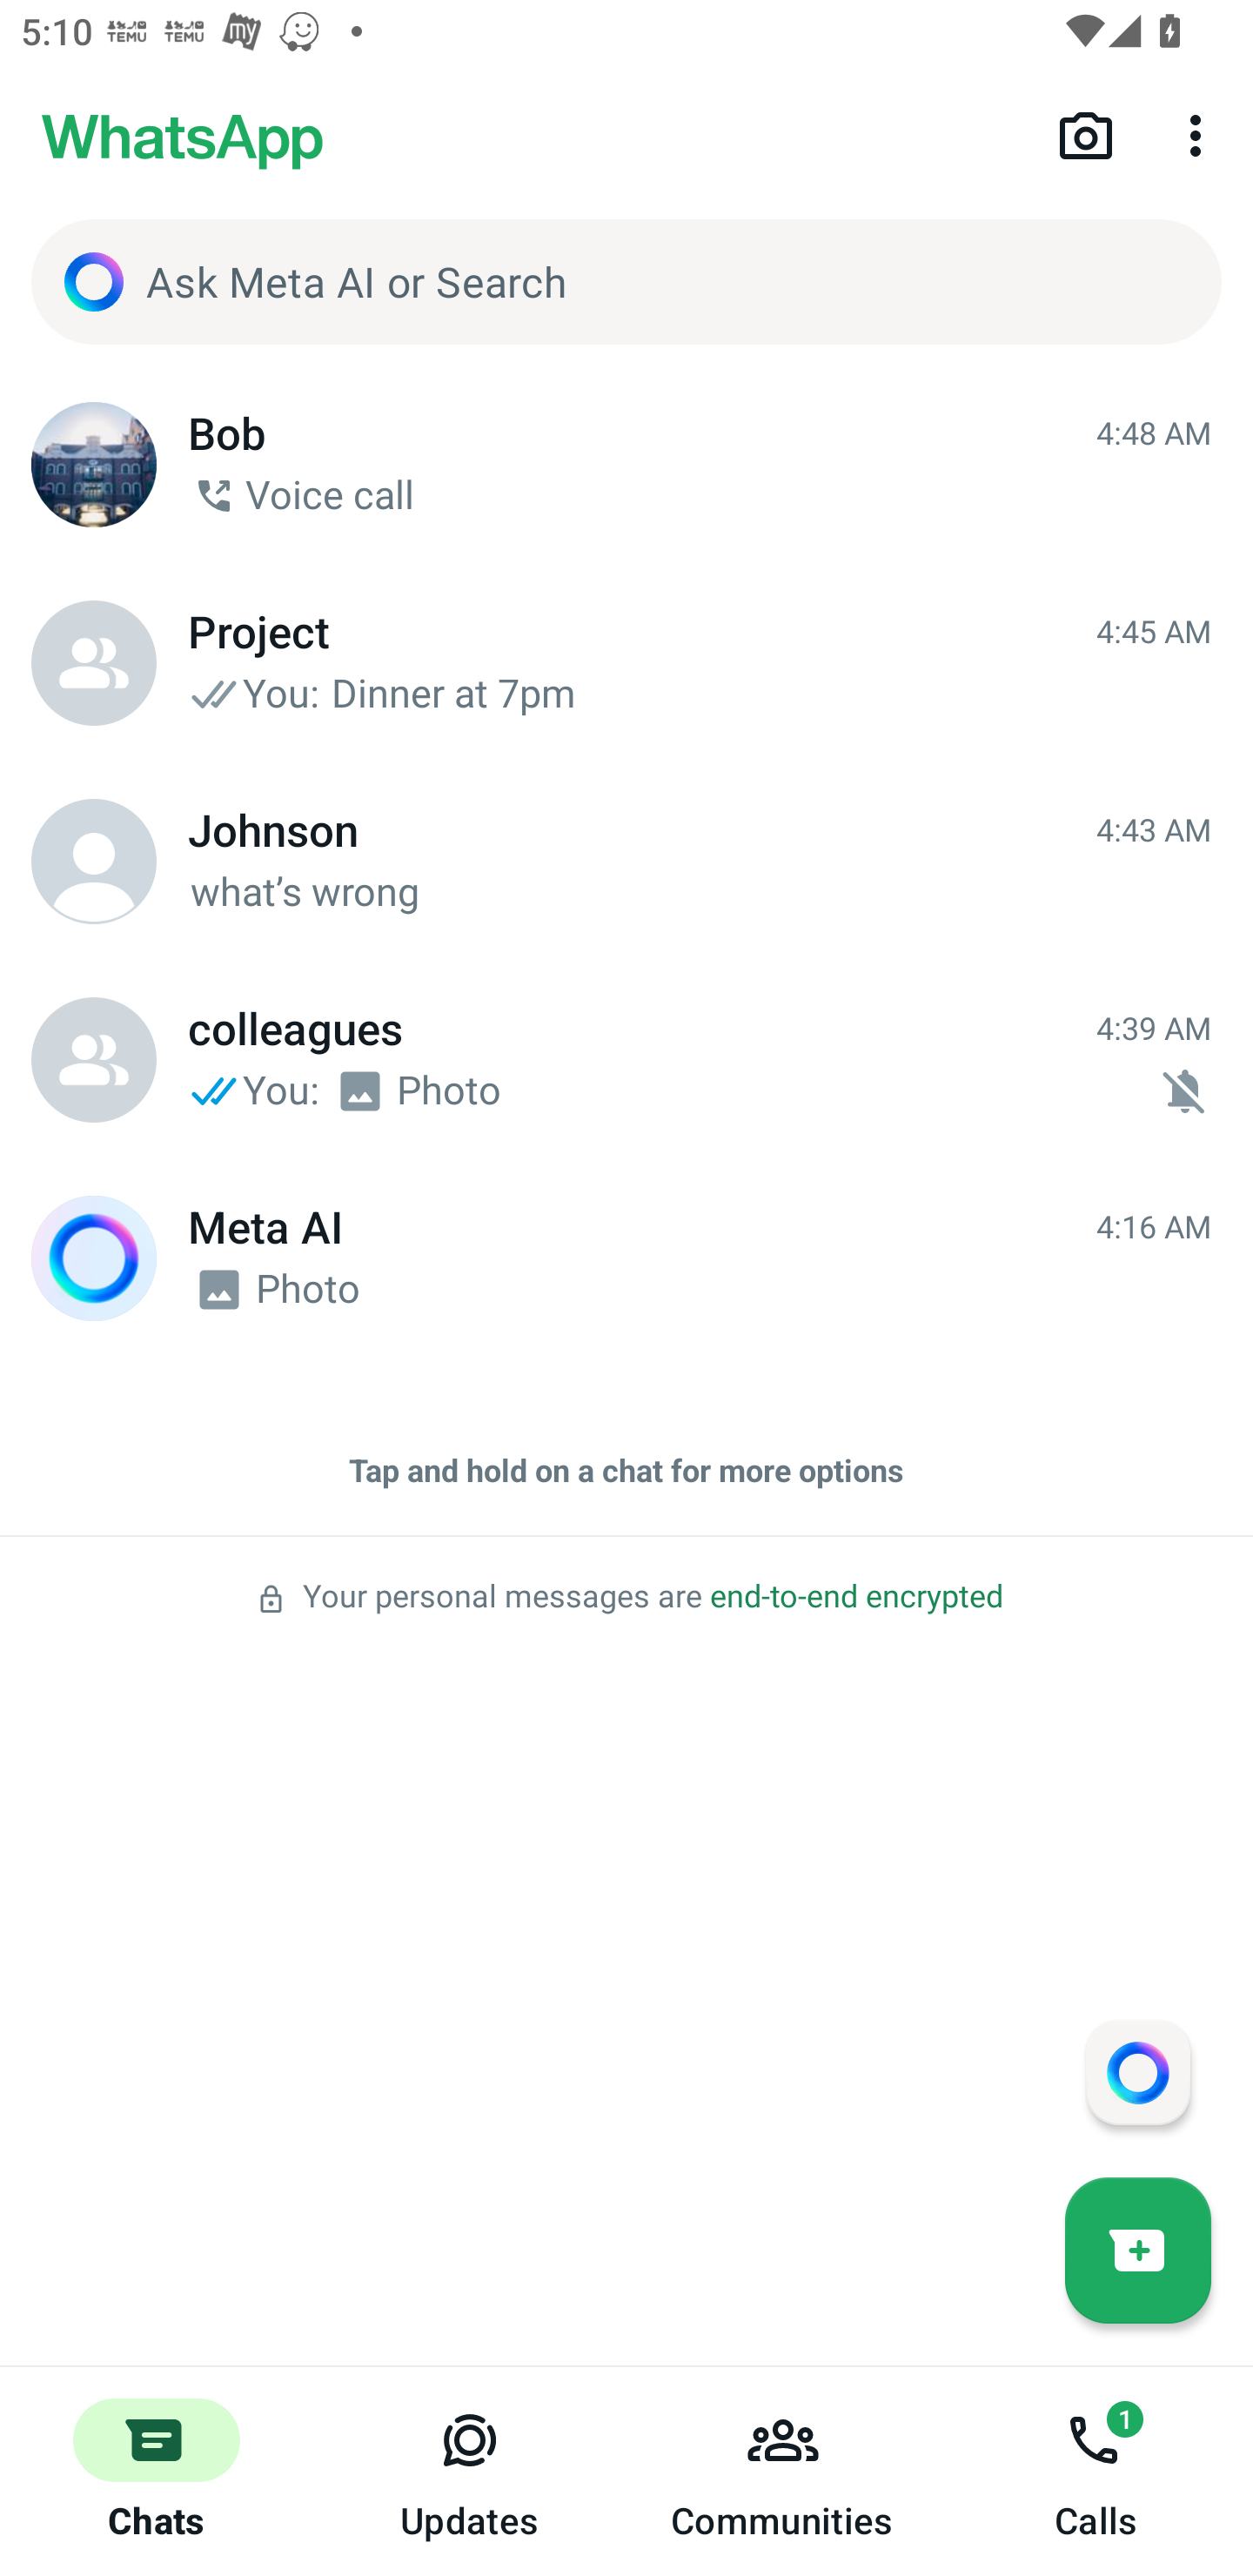 This screenshot has width=1253, height=2576. Describe the element at coordinates (94, 862) in the screenshot. I see `Johnson` at that location.